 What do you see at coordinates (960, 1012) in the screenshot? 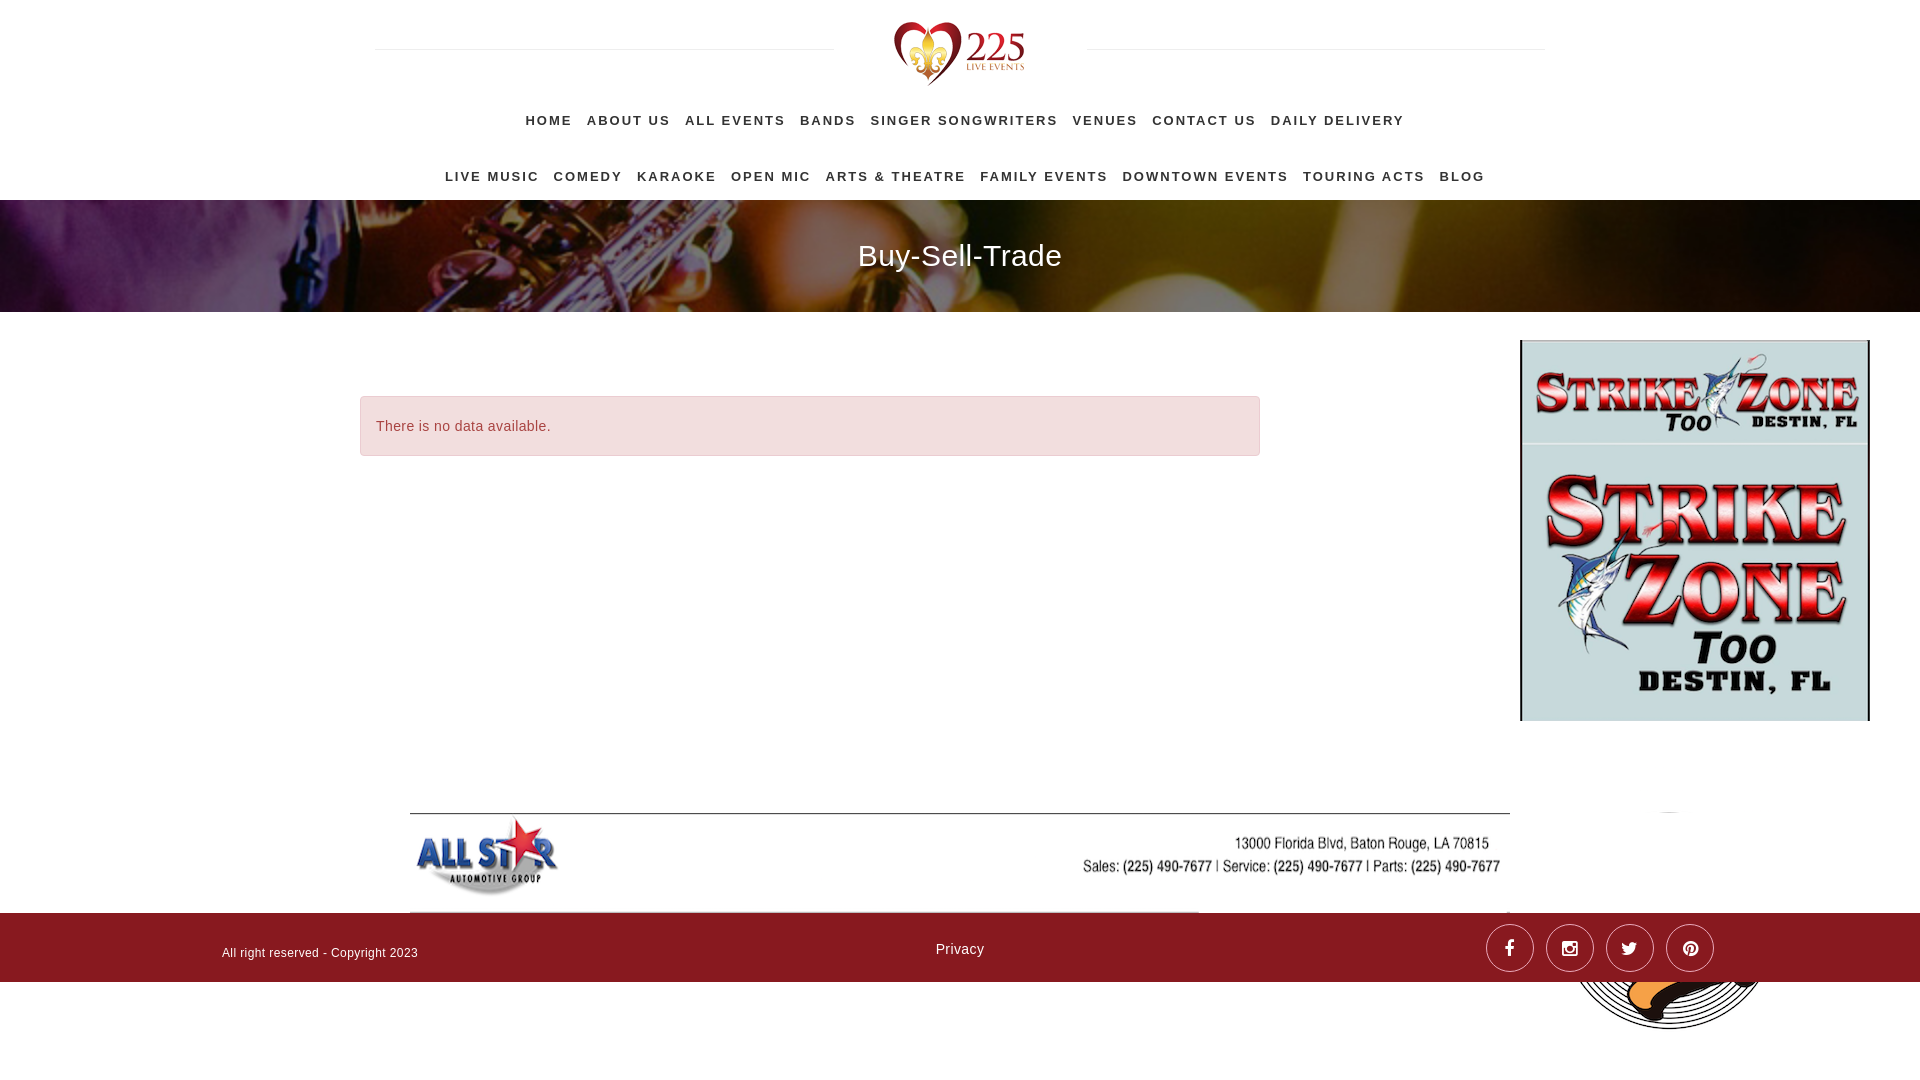
I see `Privacy` at bounding box center [960, 1012].